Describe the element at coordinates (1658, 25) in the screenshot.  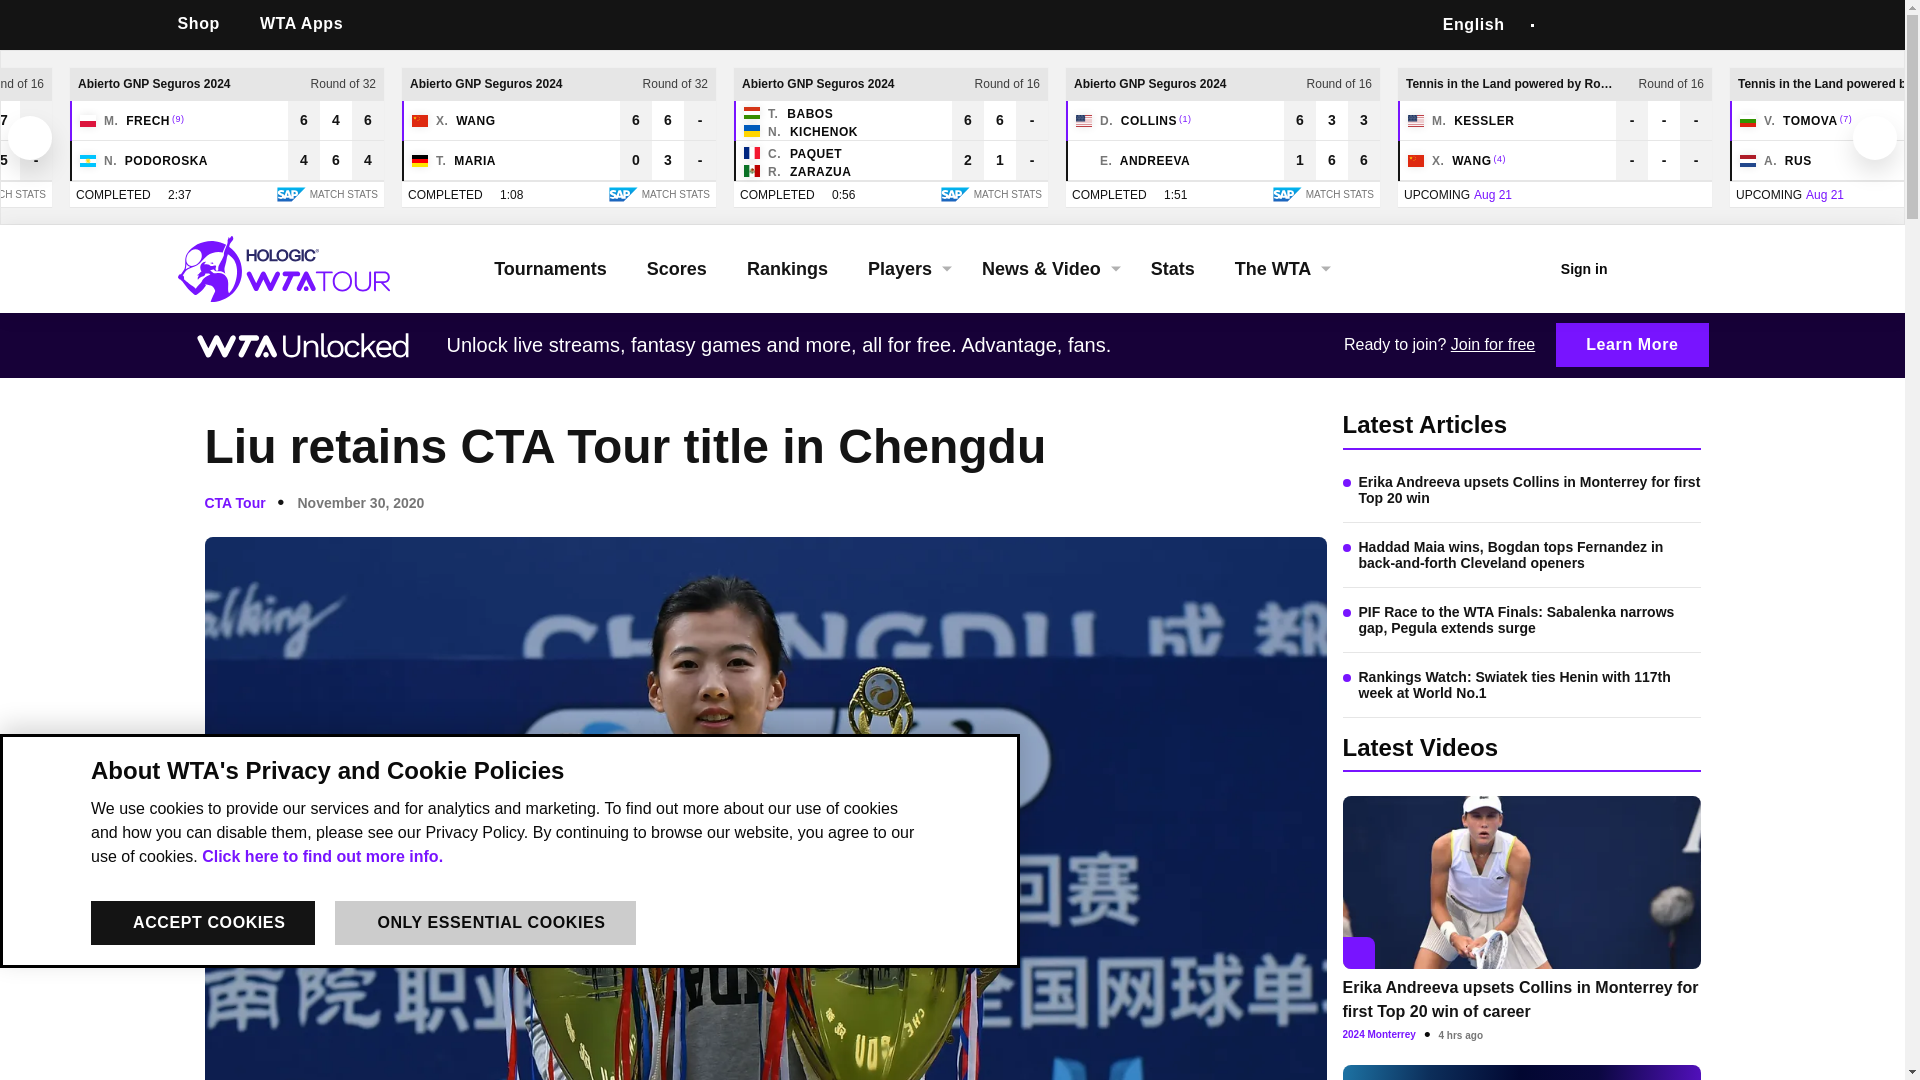
I see `Instagram` at that location.